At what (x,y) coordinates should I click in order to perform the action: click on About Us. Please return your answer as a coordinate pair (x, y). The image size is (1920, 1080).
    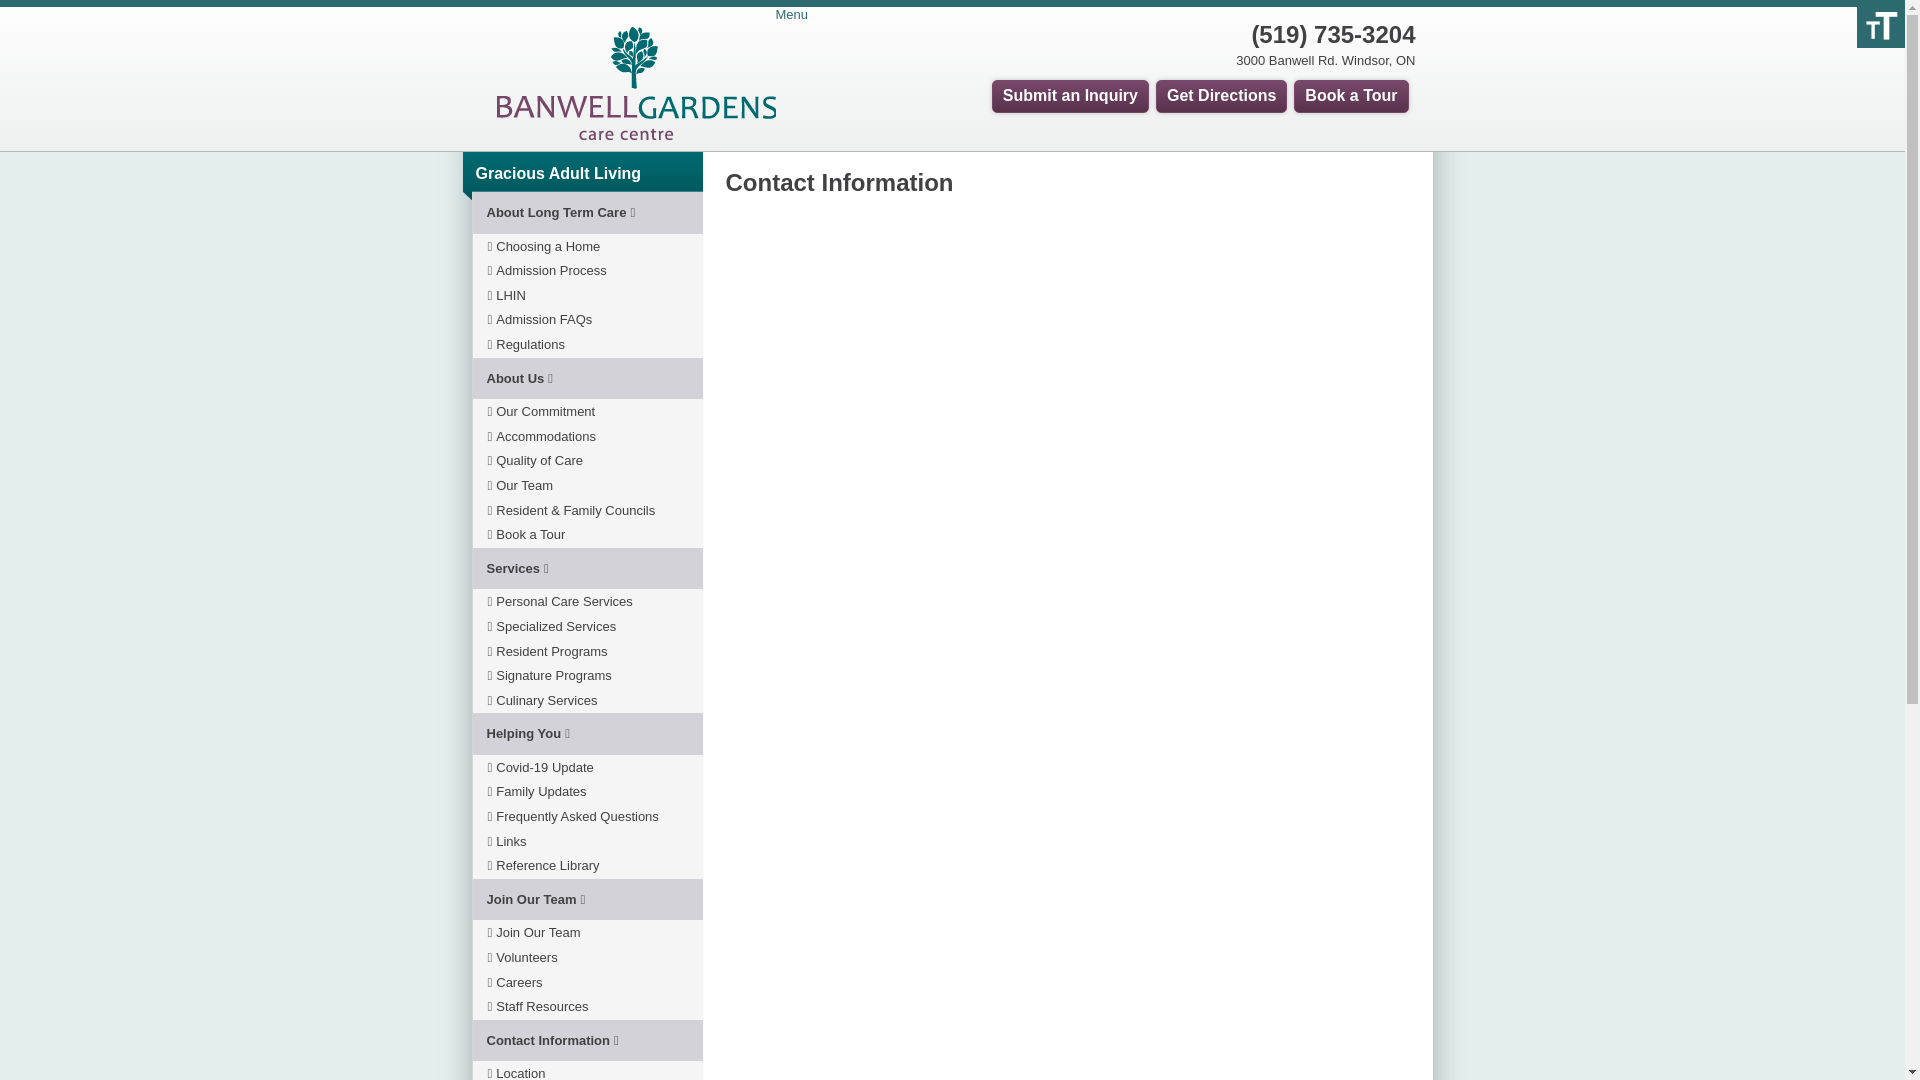
    Looking at the image, I should click on (587, 379).